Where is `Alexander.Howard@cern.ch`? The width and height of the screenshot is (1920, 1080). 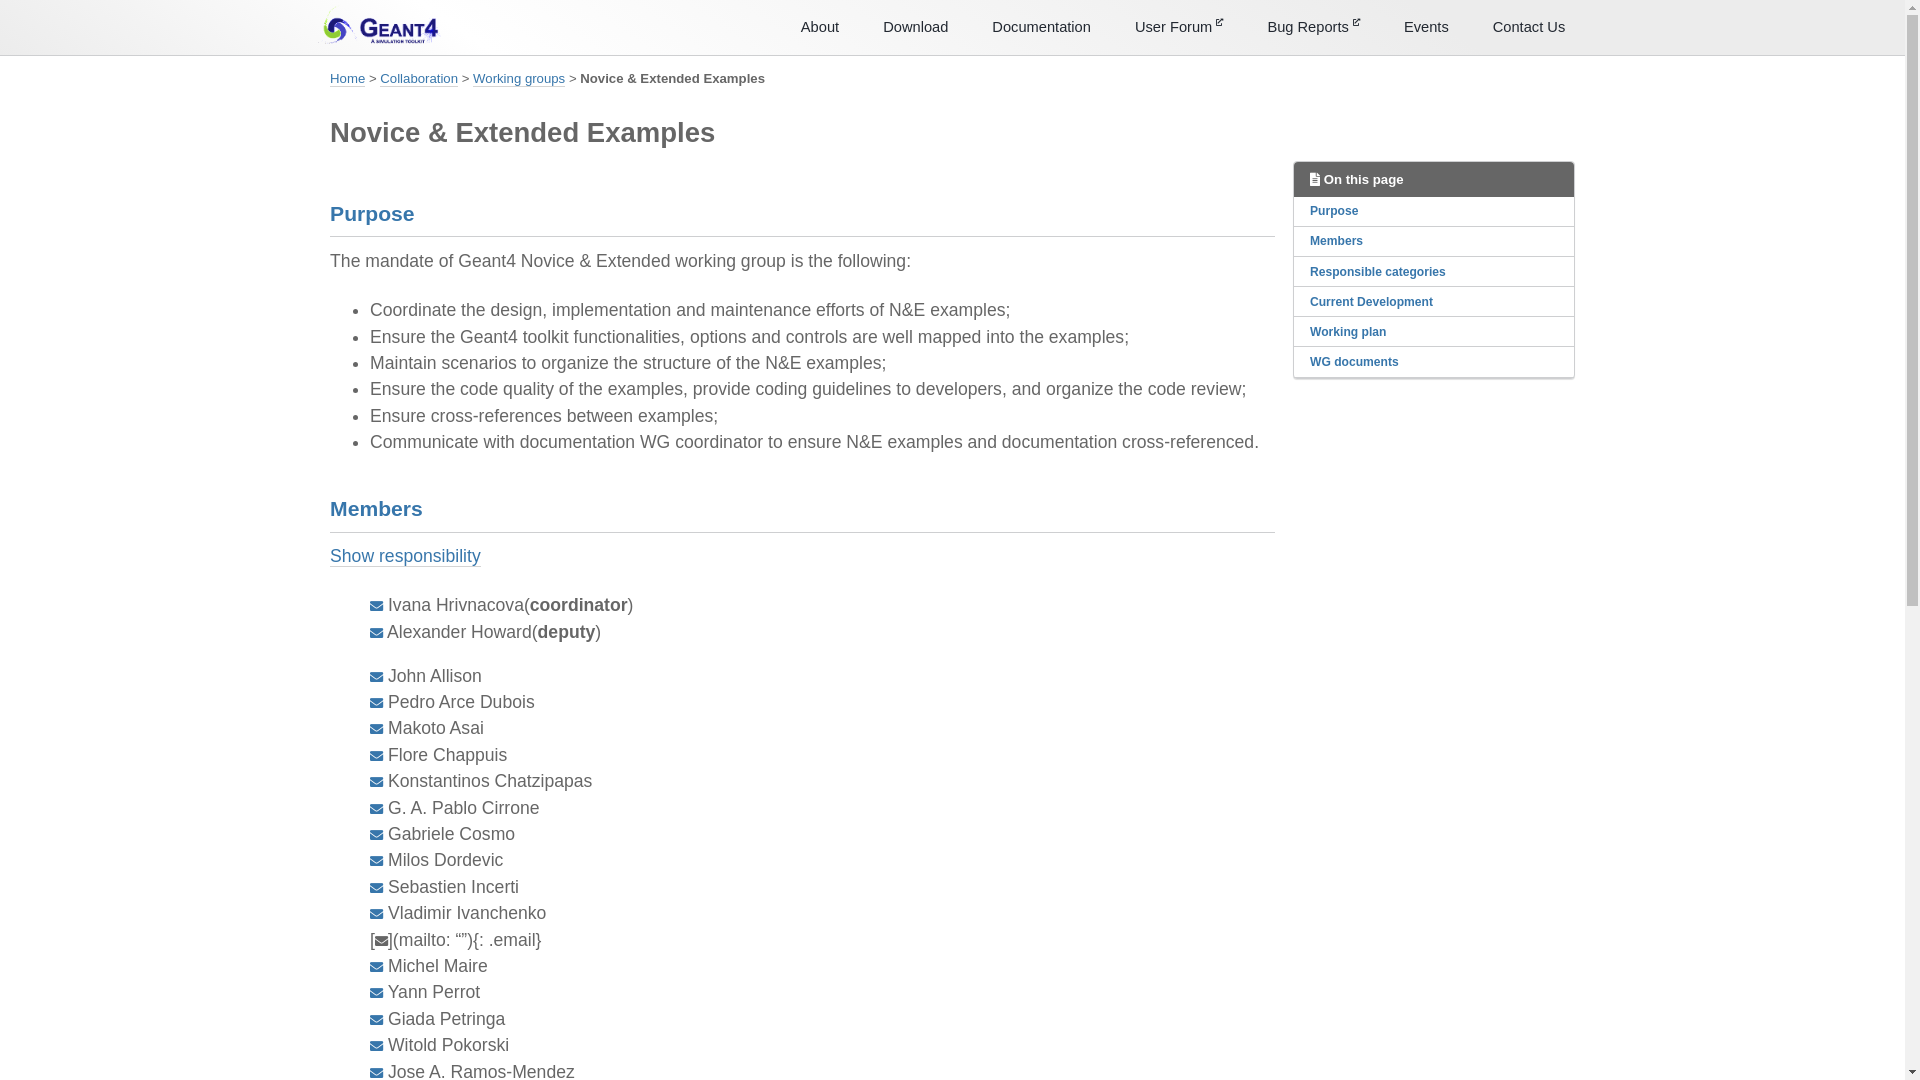
Alexander.Howard@cern.ch is located at coordinates (376, 632).